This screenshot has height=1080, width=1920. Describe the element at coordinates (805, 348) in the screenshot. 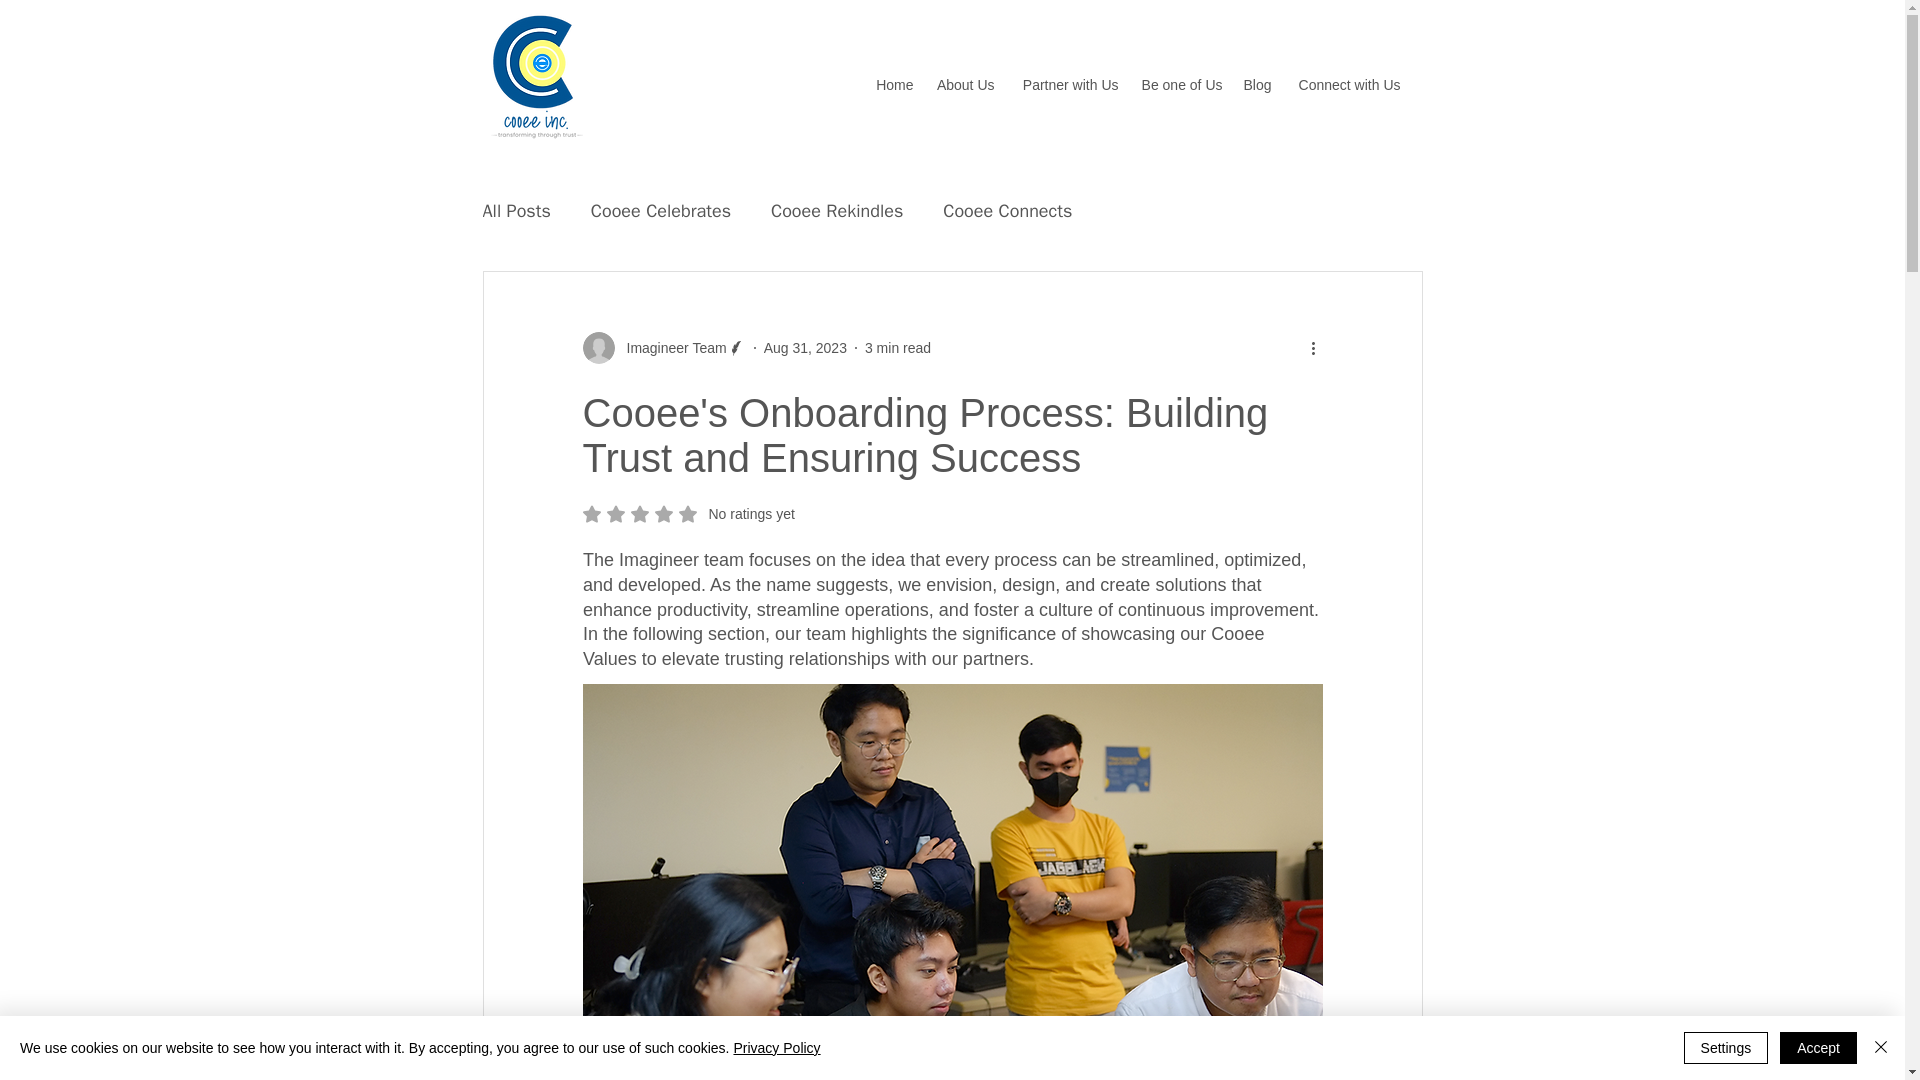

I see `3 min read` at that location.